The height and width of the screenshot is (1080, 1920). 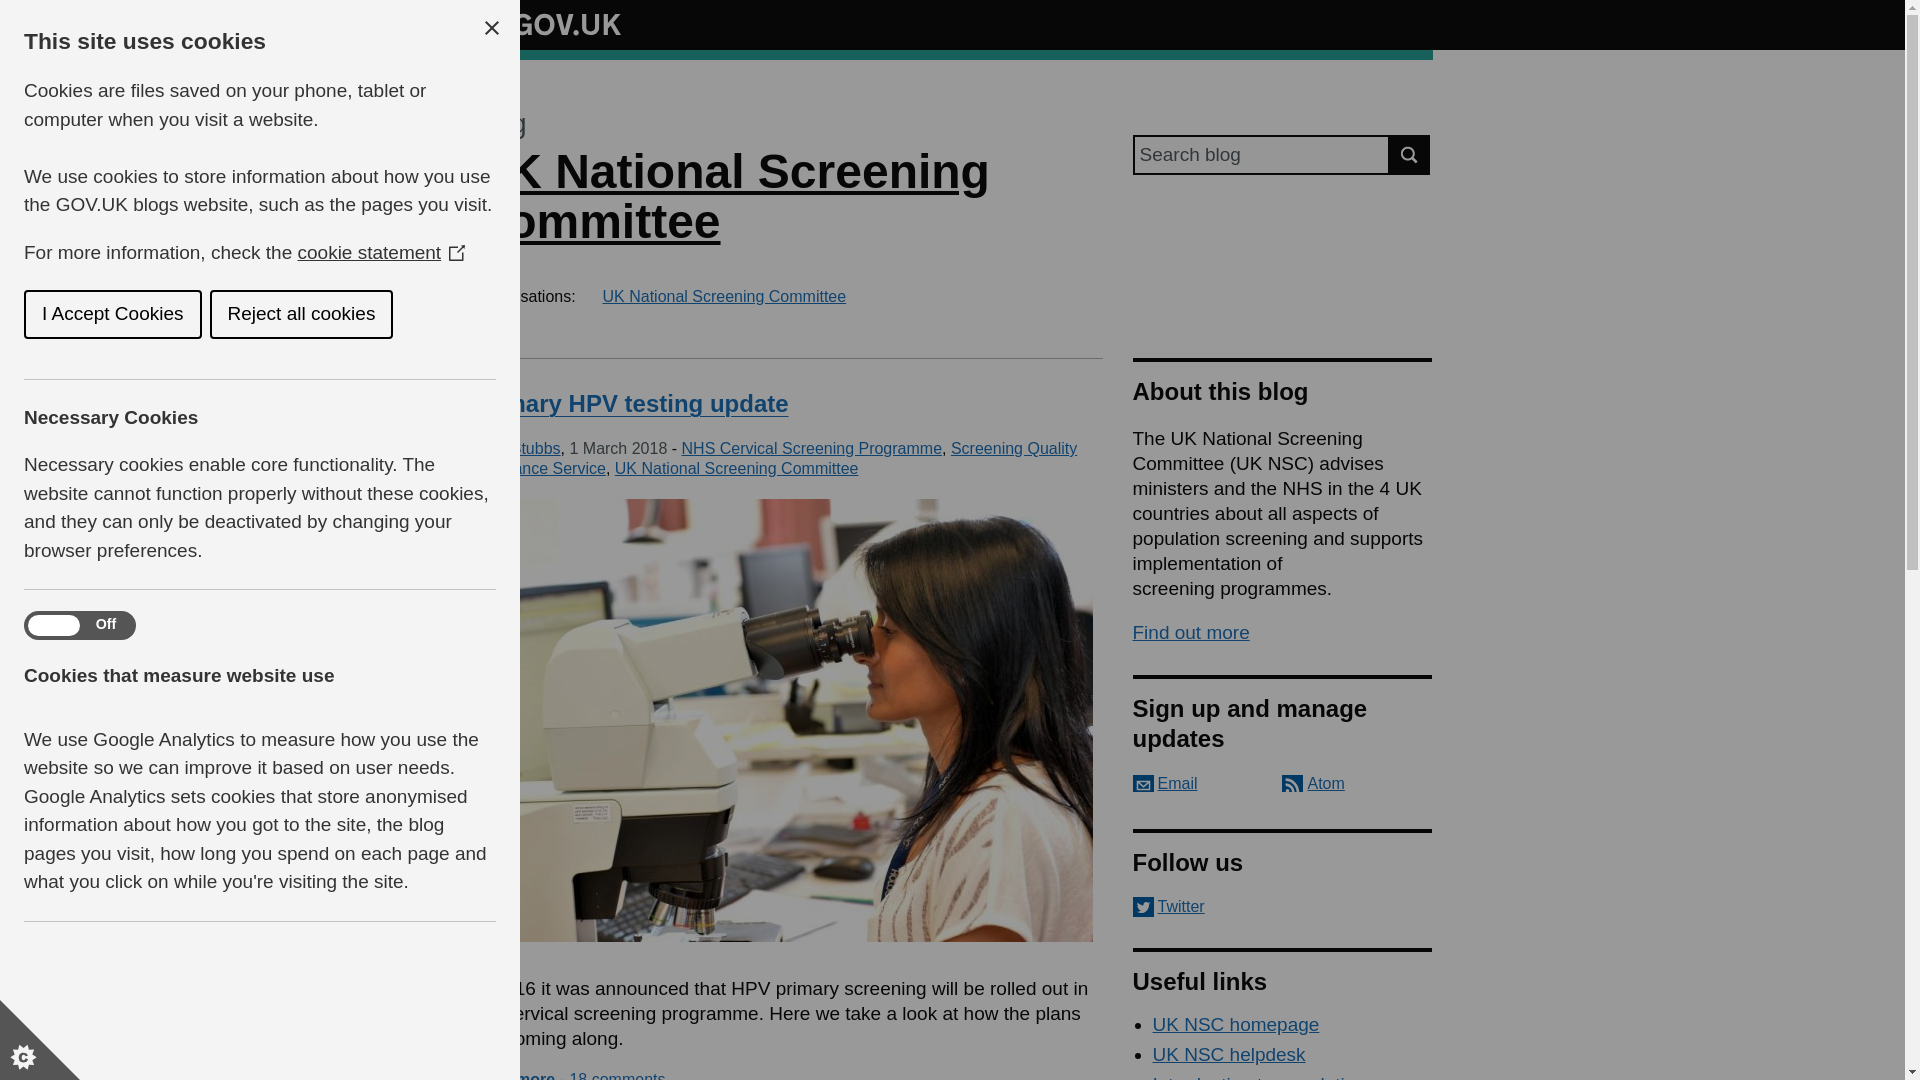 What do you see at coordinates (516, 448) in the screenshot?
I see `Posts by Ruth Stubbs` at bounding box center [516, 448].